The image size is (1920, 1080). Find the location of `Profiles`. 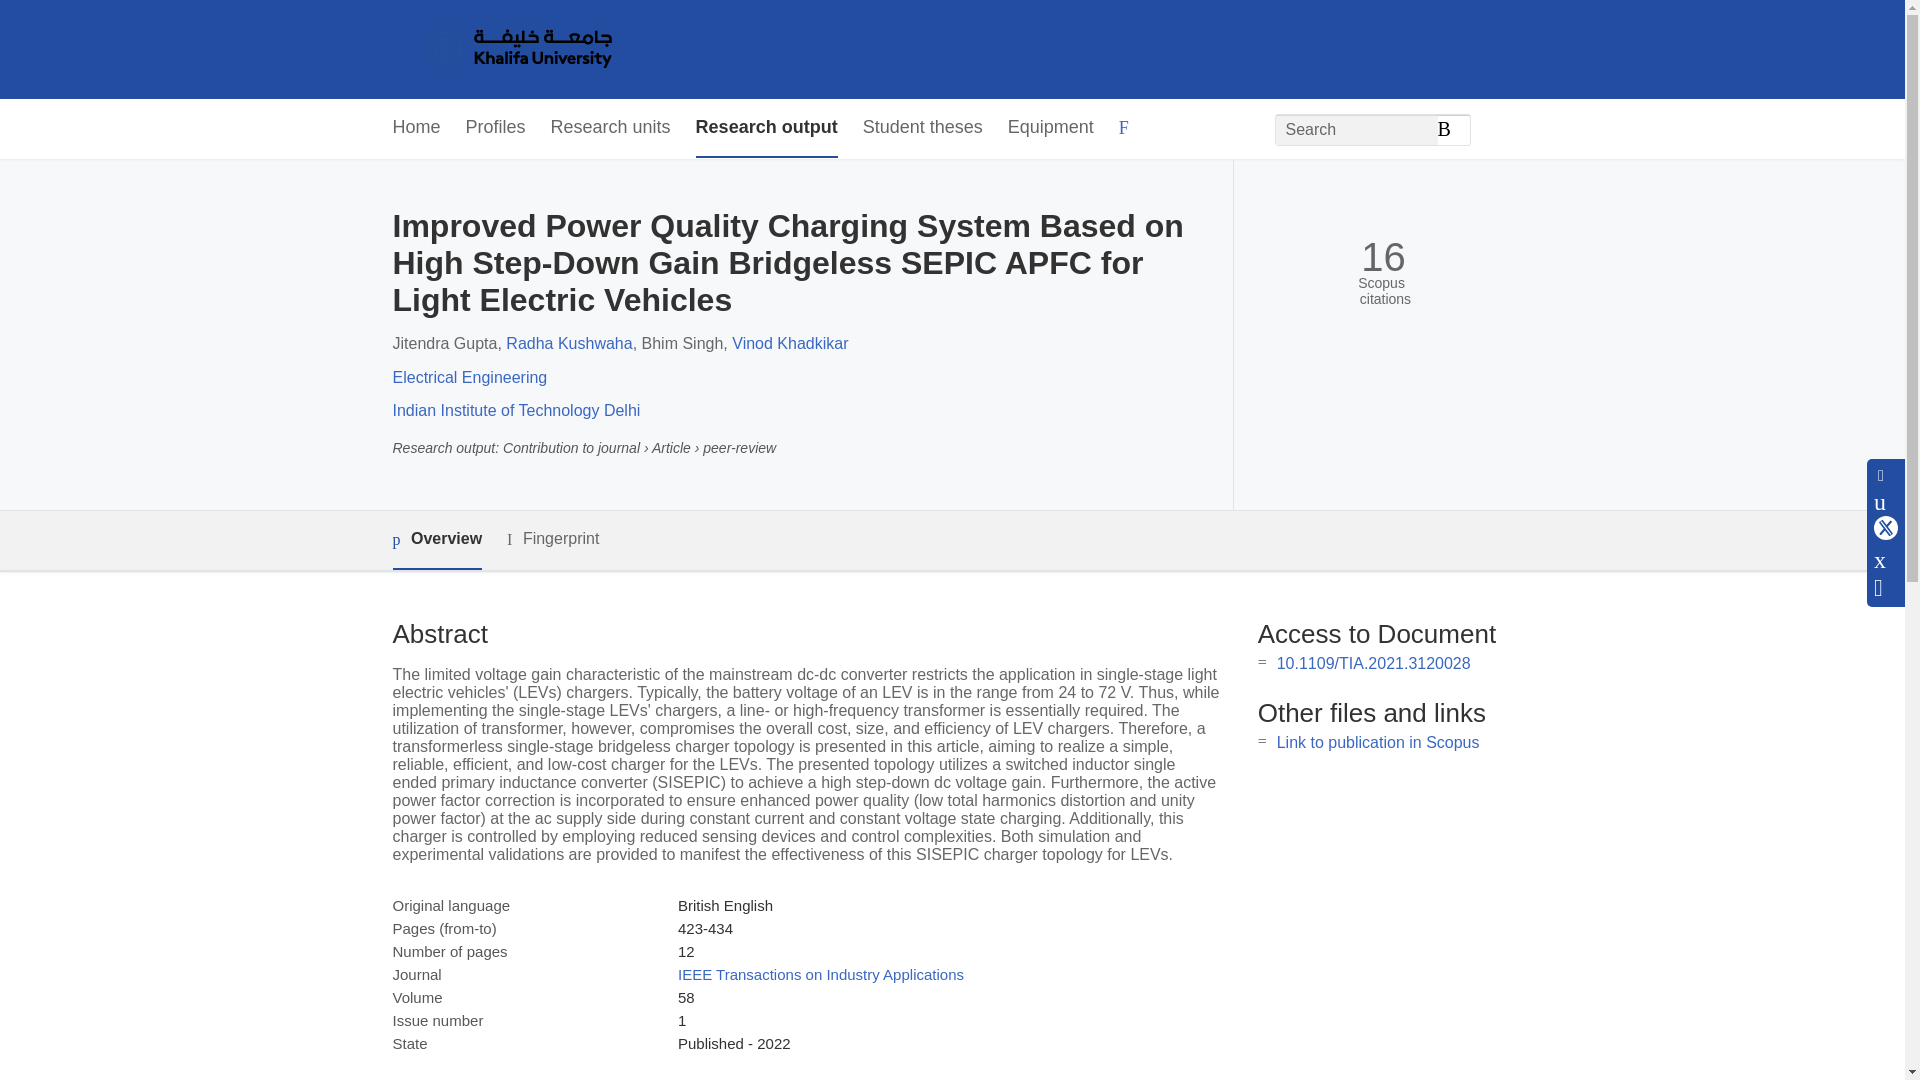

Profiles is located at coordinates (496, 128).